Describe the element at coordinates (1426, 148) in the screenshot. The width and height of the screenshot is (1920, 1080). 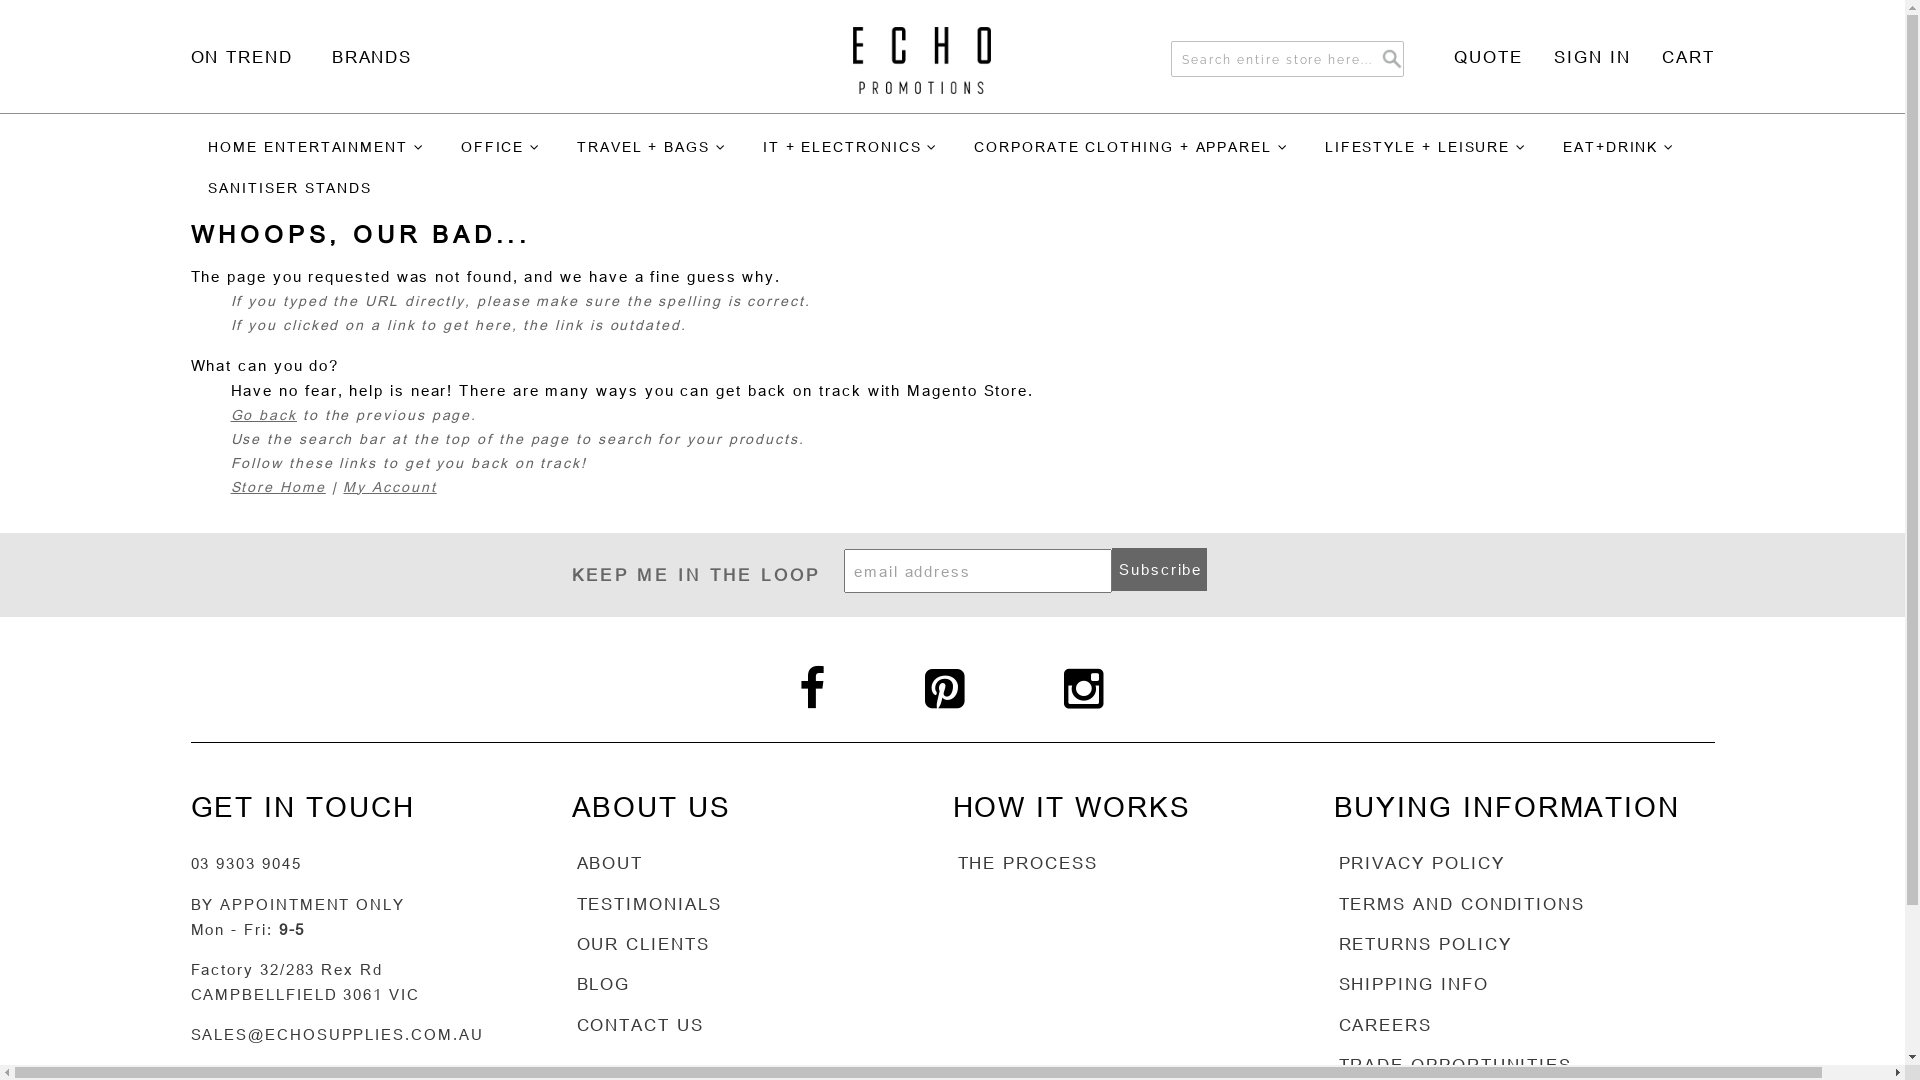
I see `LIFESTYLE + LEISURE` at that location.